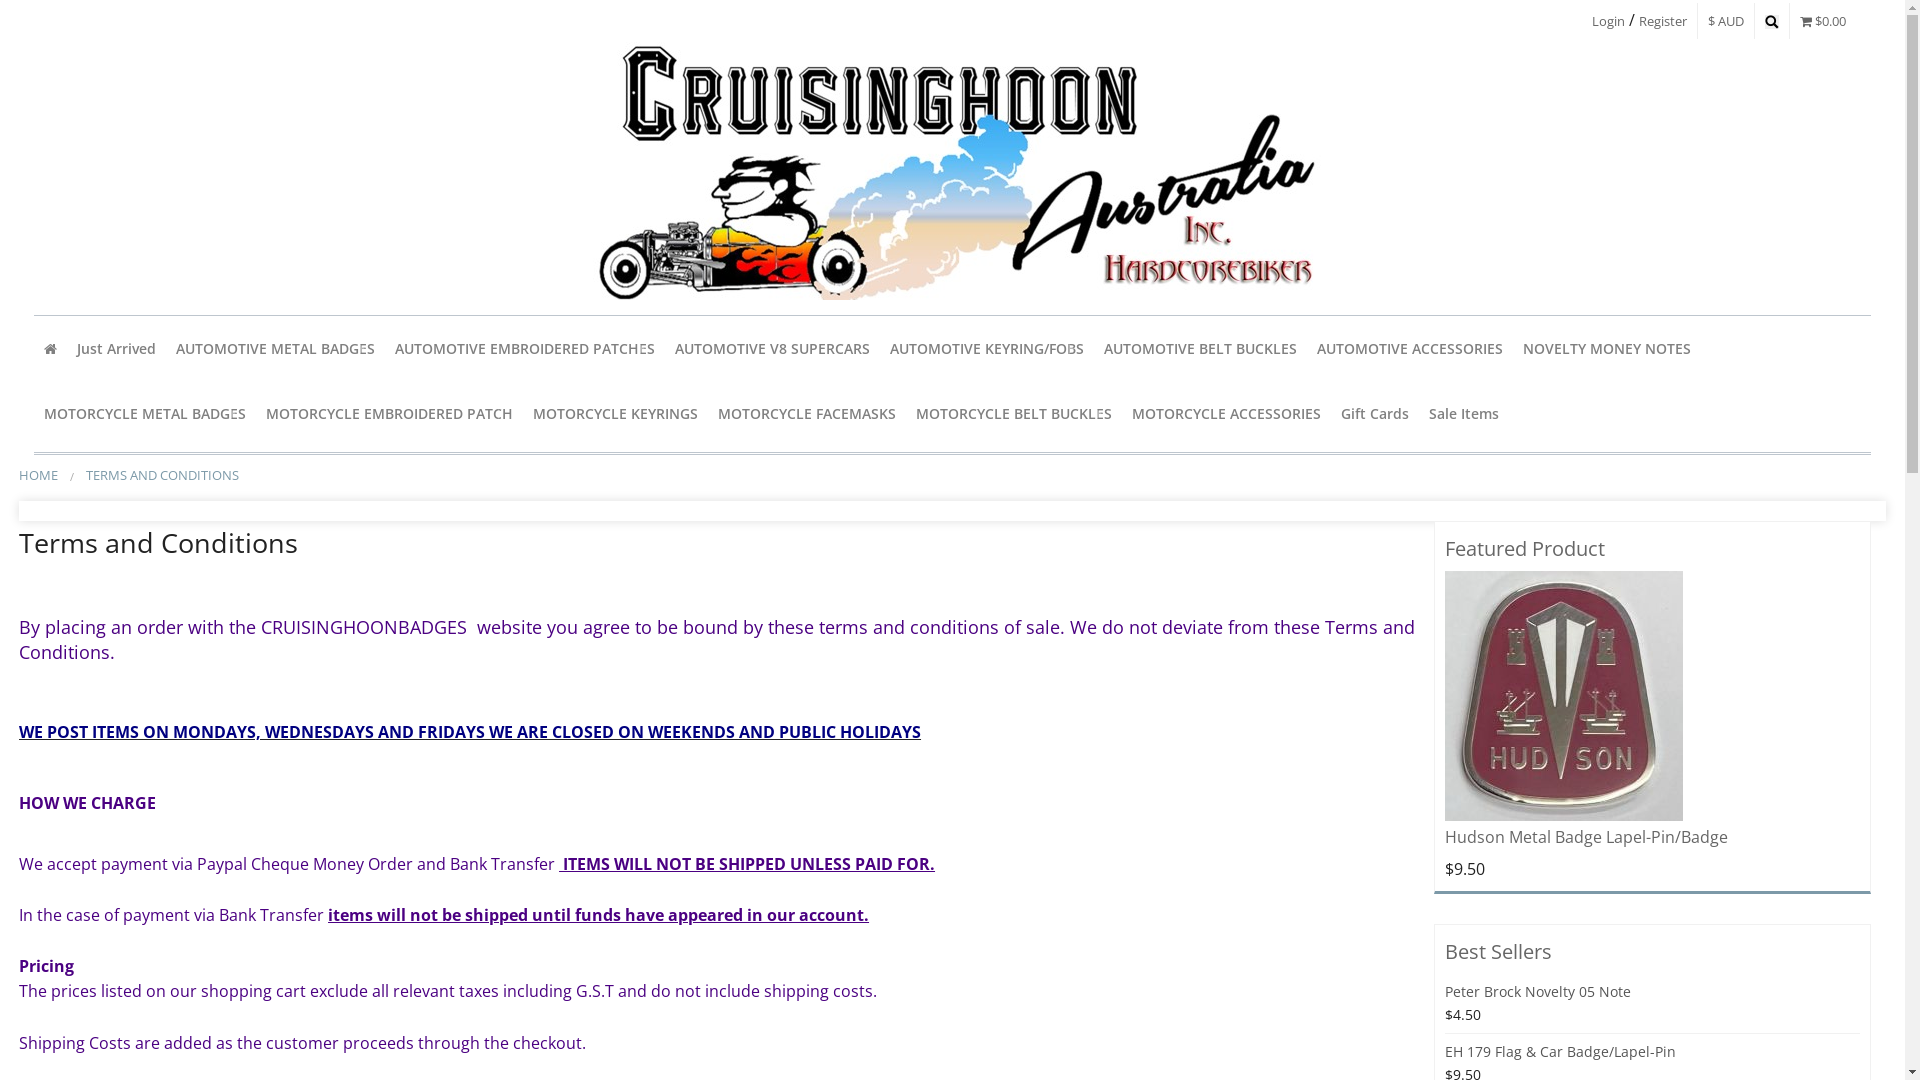 The width and height of the screenshot is (1920, 1080). Describe the element at coordinates (987, 538) in the screenshot. I see `USA CLASSICS` at that location.